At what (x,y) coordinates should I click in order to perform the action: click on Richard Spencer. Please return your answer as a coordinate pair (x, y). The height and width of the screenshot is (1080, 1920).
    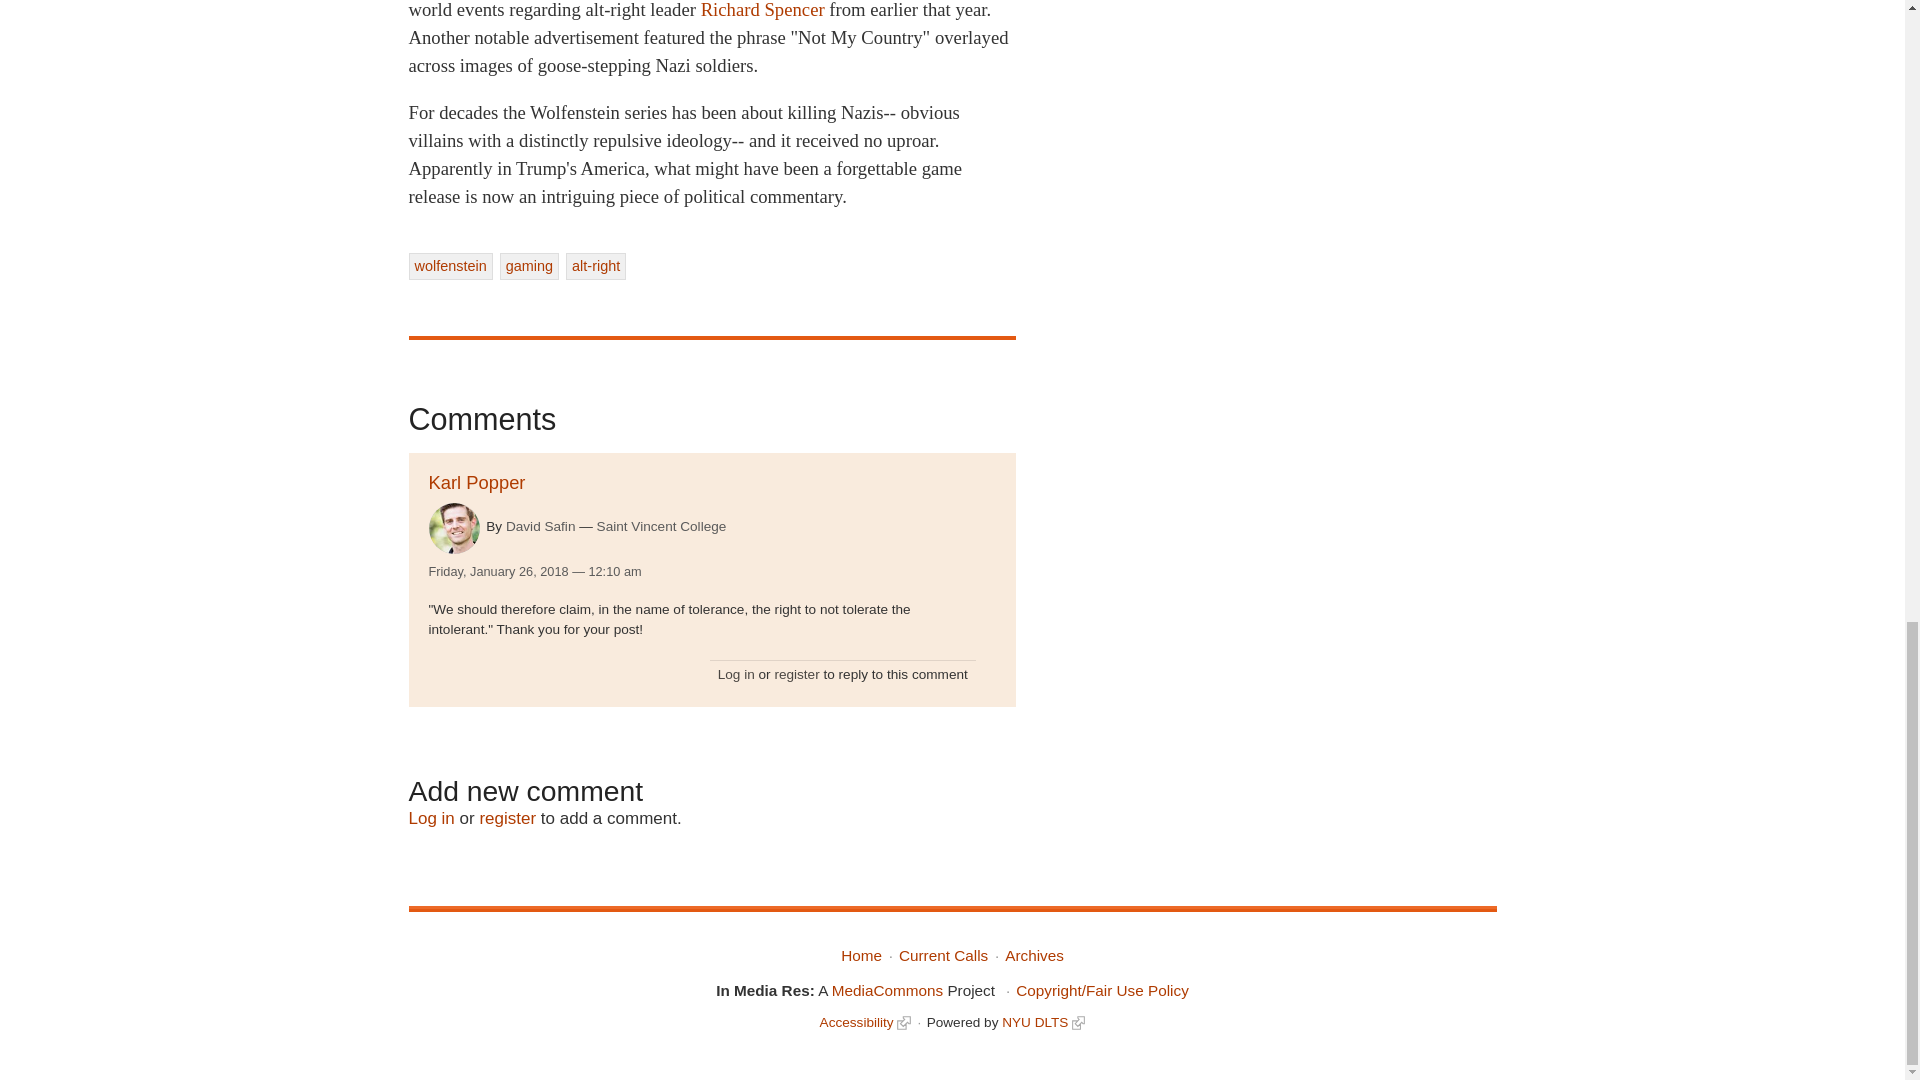
    Looking at the image, I should click on (762, 10).